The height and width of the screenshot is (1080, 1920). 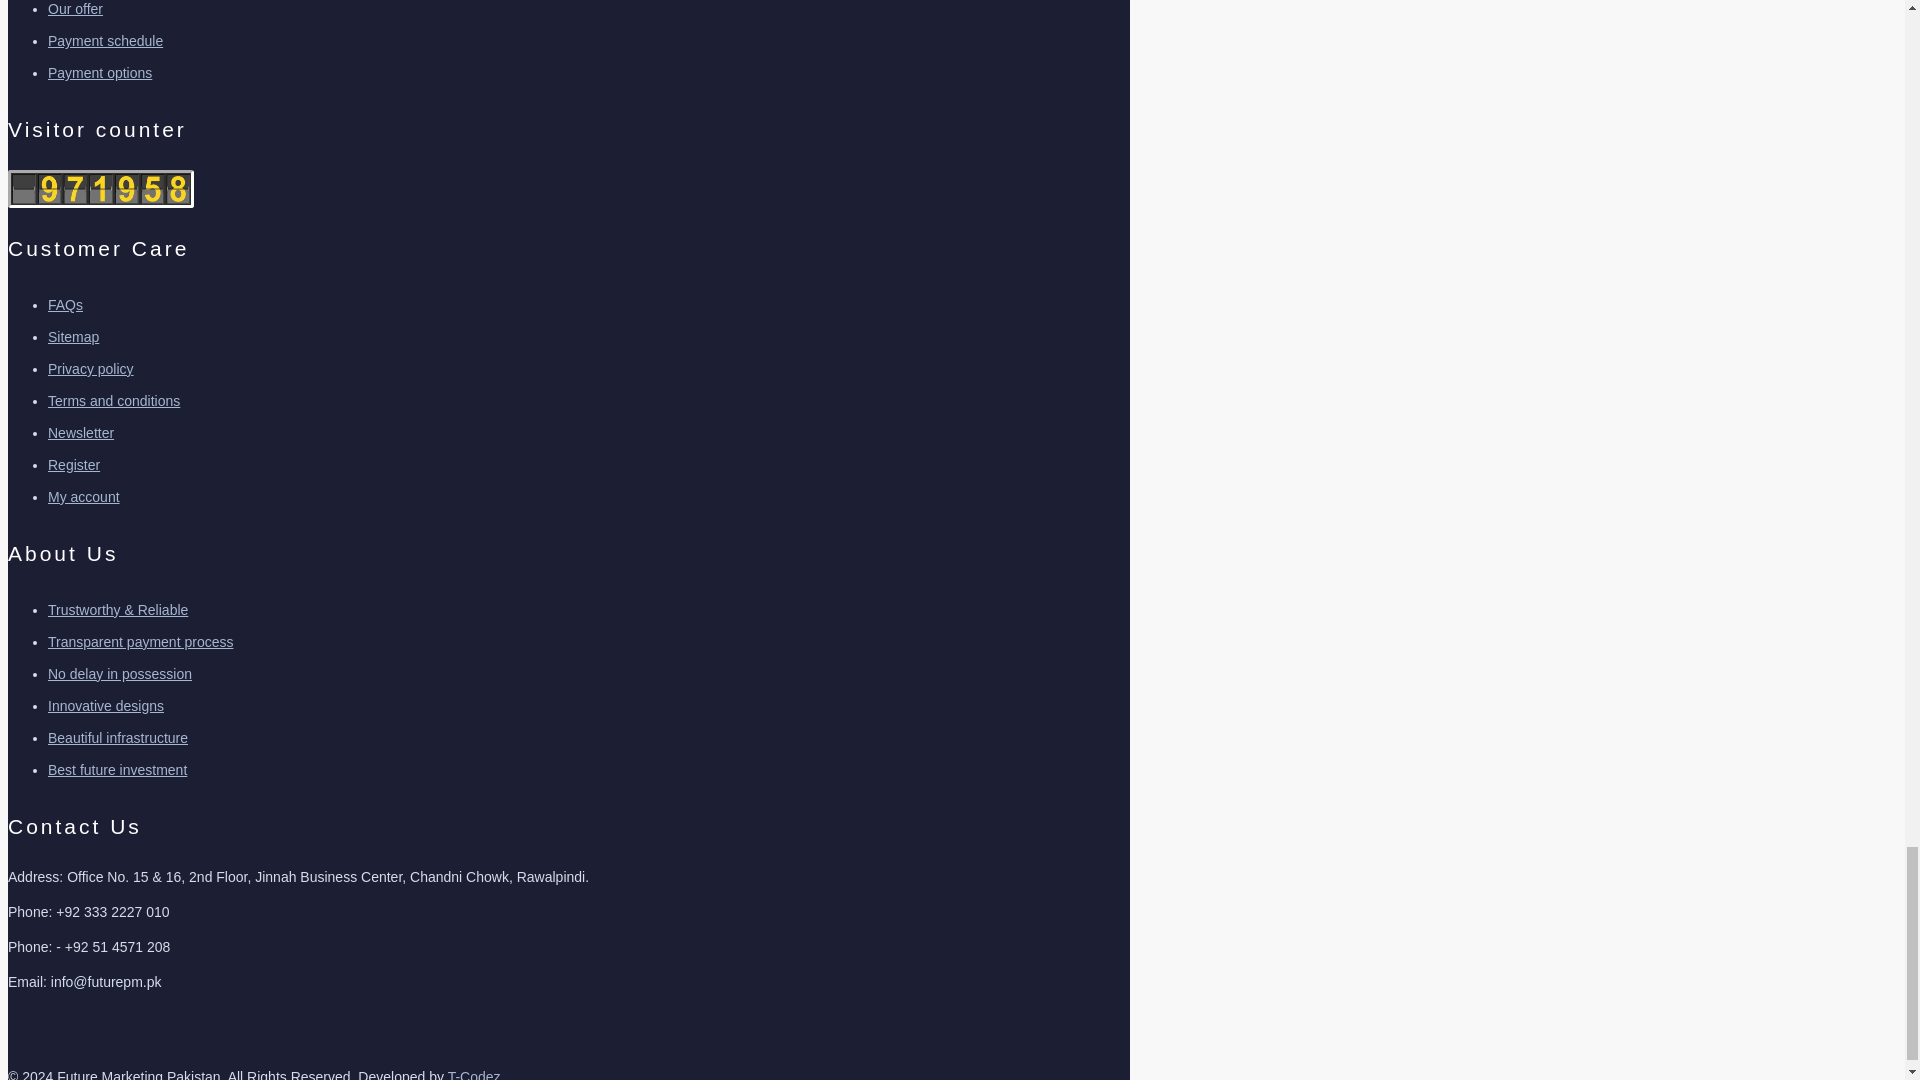 I want to click on Register, so click(x=74, y=464).